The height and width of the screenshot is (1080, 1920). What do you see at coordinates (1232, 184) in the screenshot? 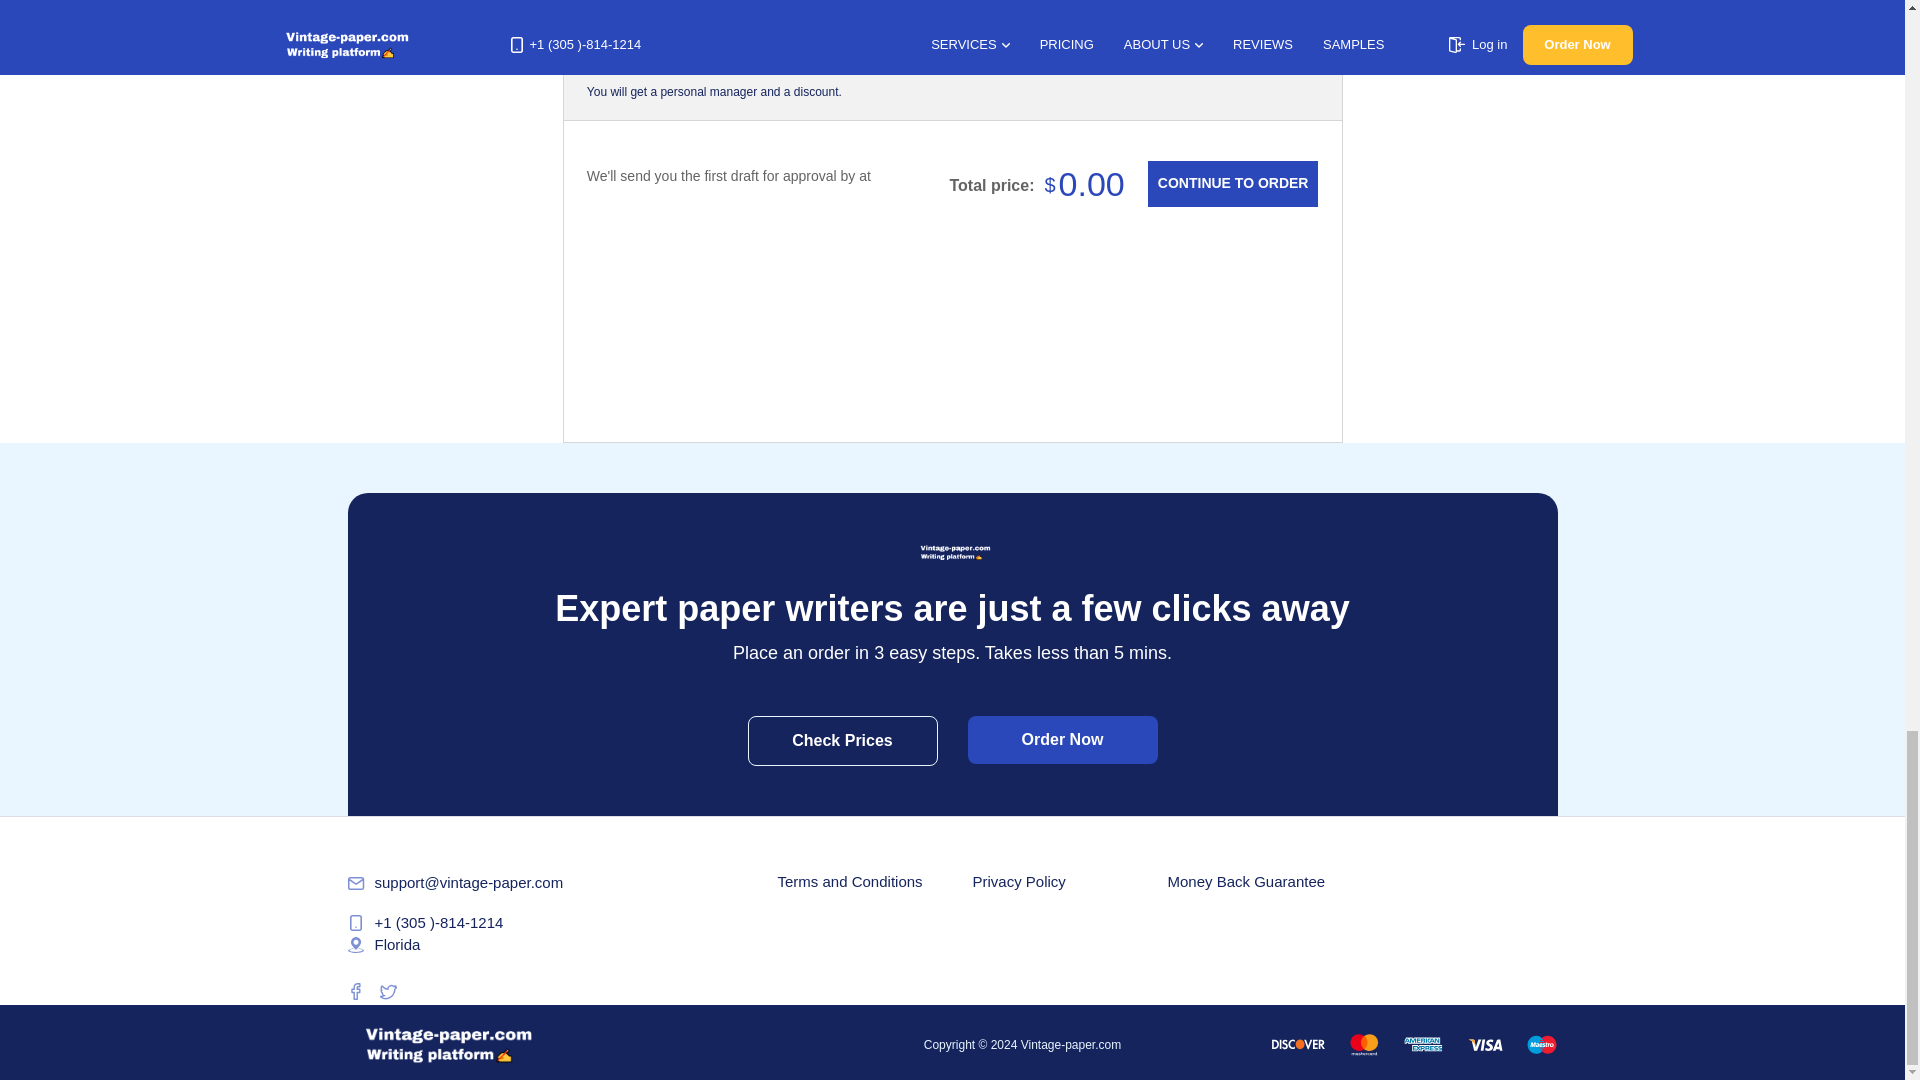
I see `Continue to order` at bounding box center [1232, 184].